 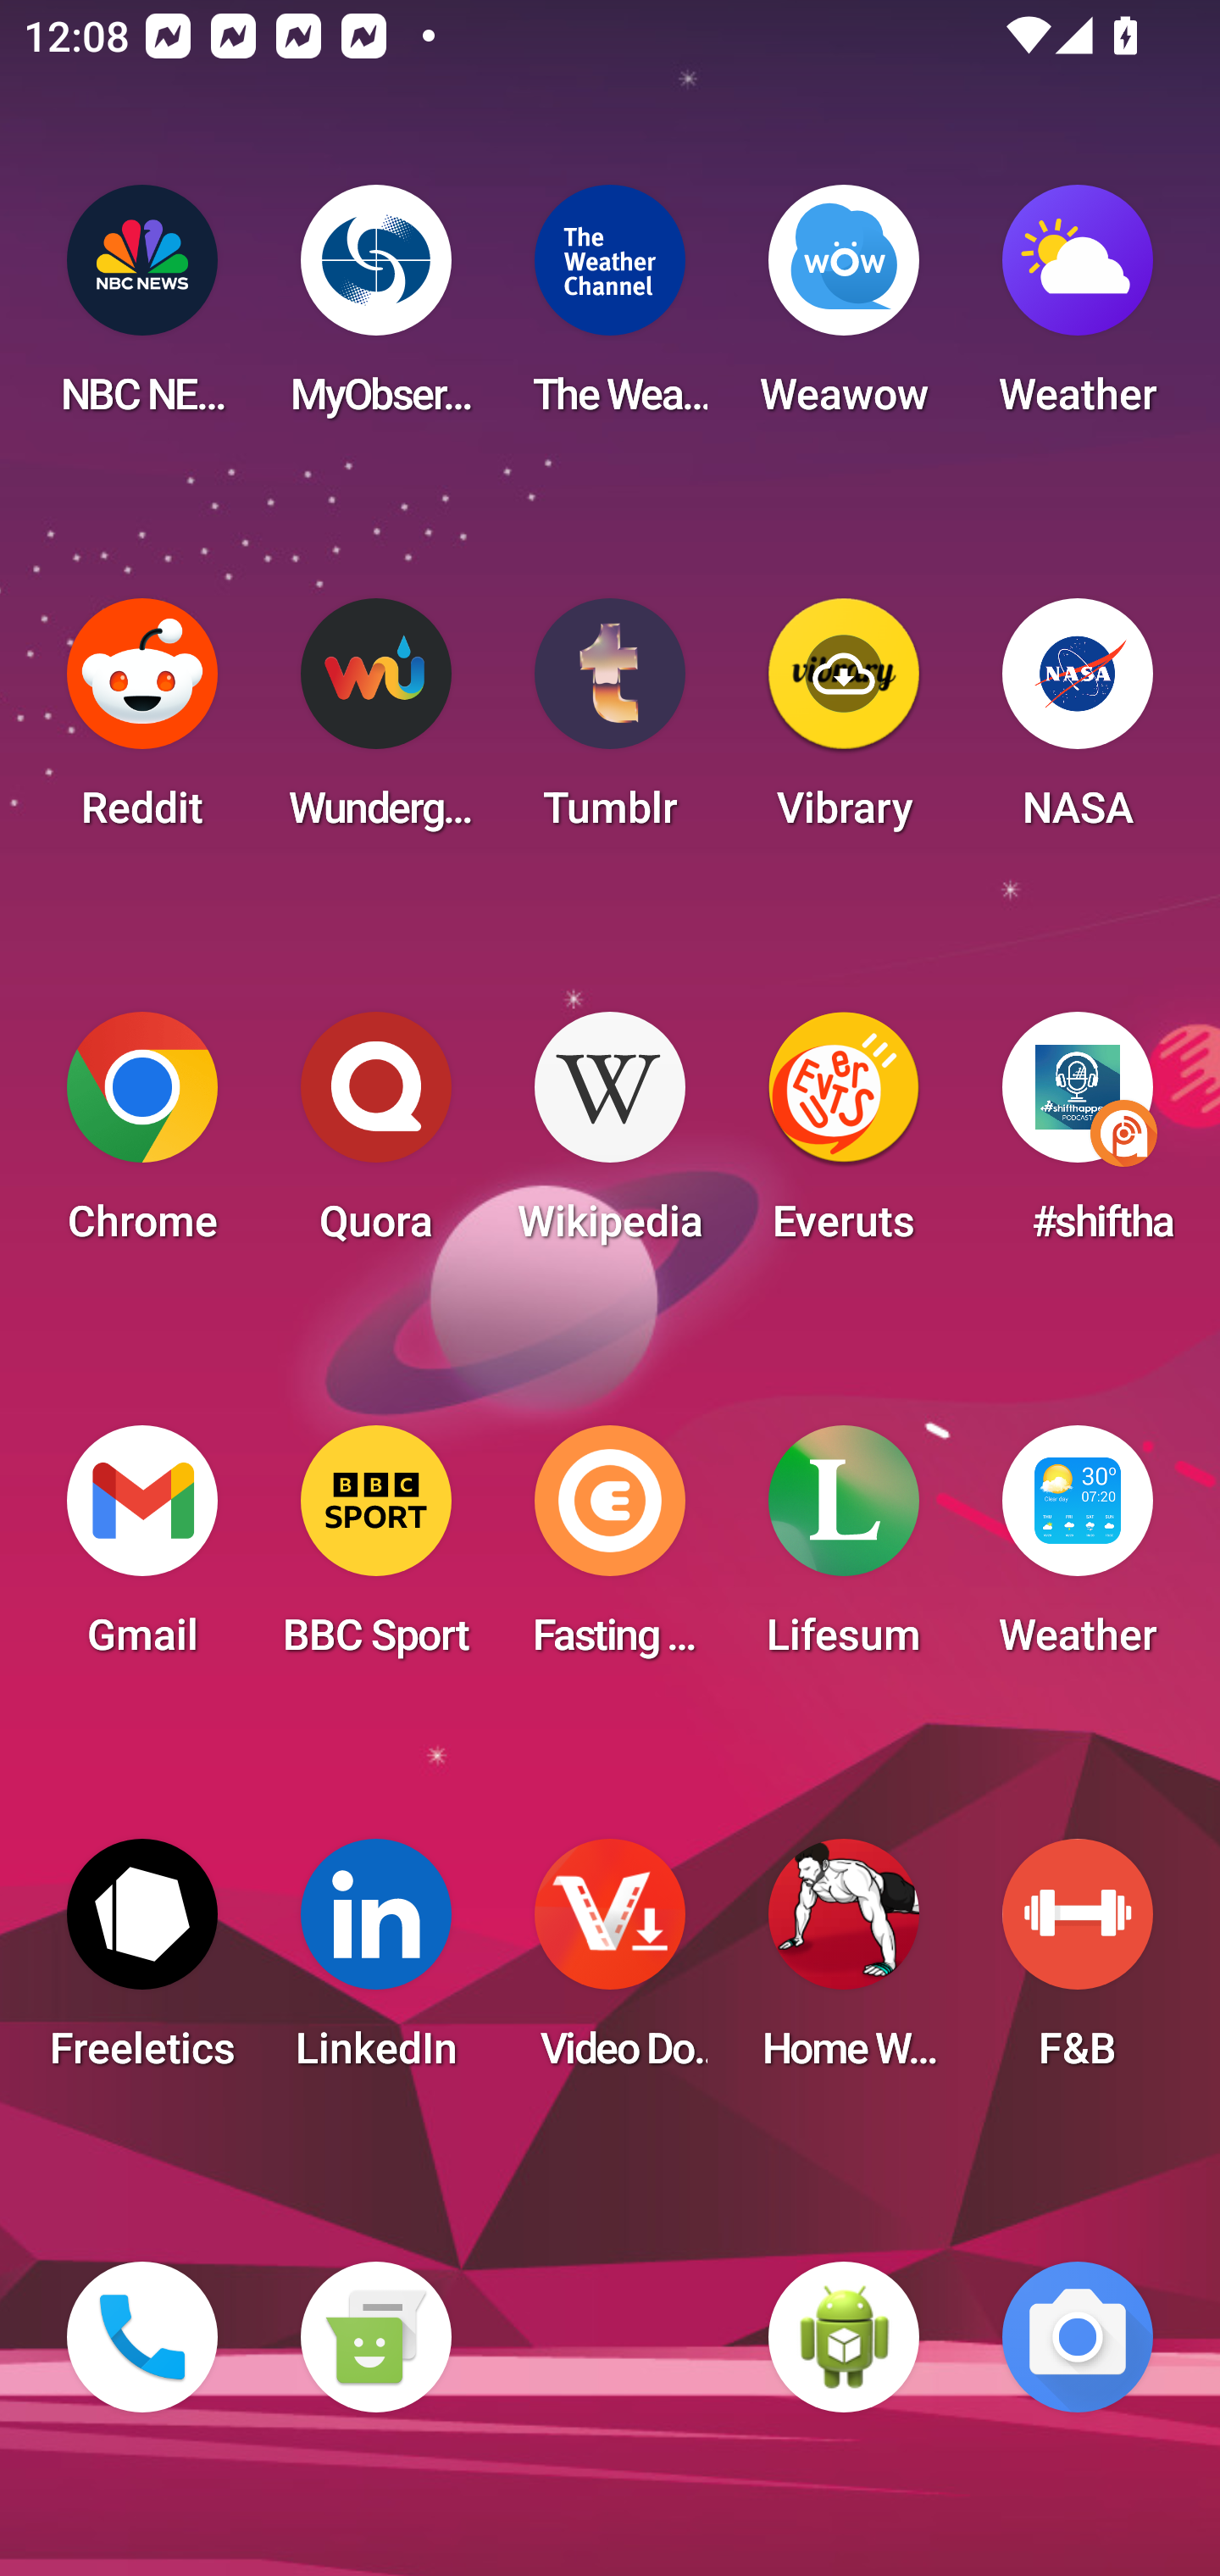 What do you see at coordinates (844, 310) in the screenshot?
I see `Weawow` at bounding box center [844, 310].